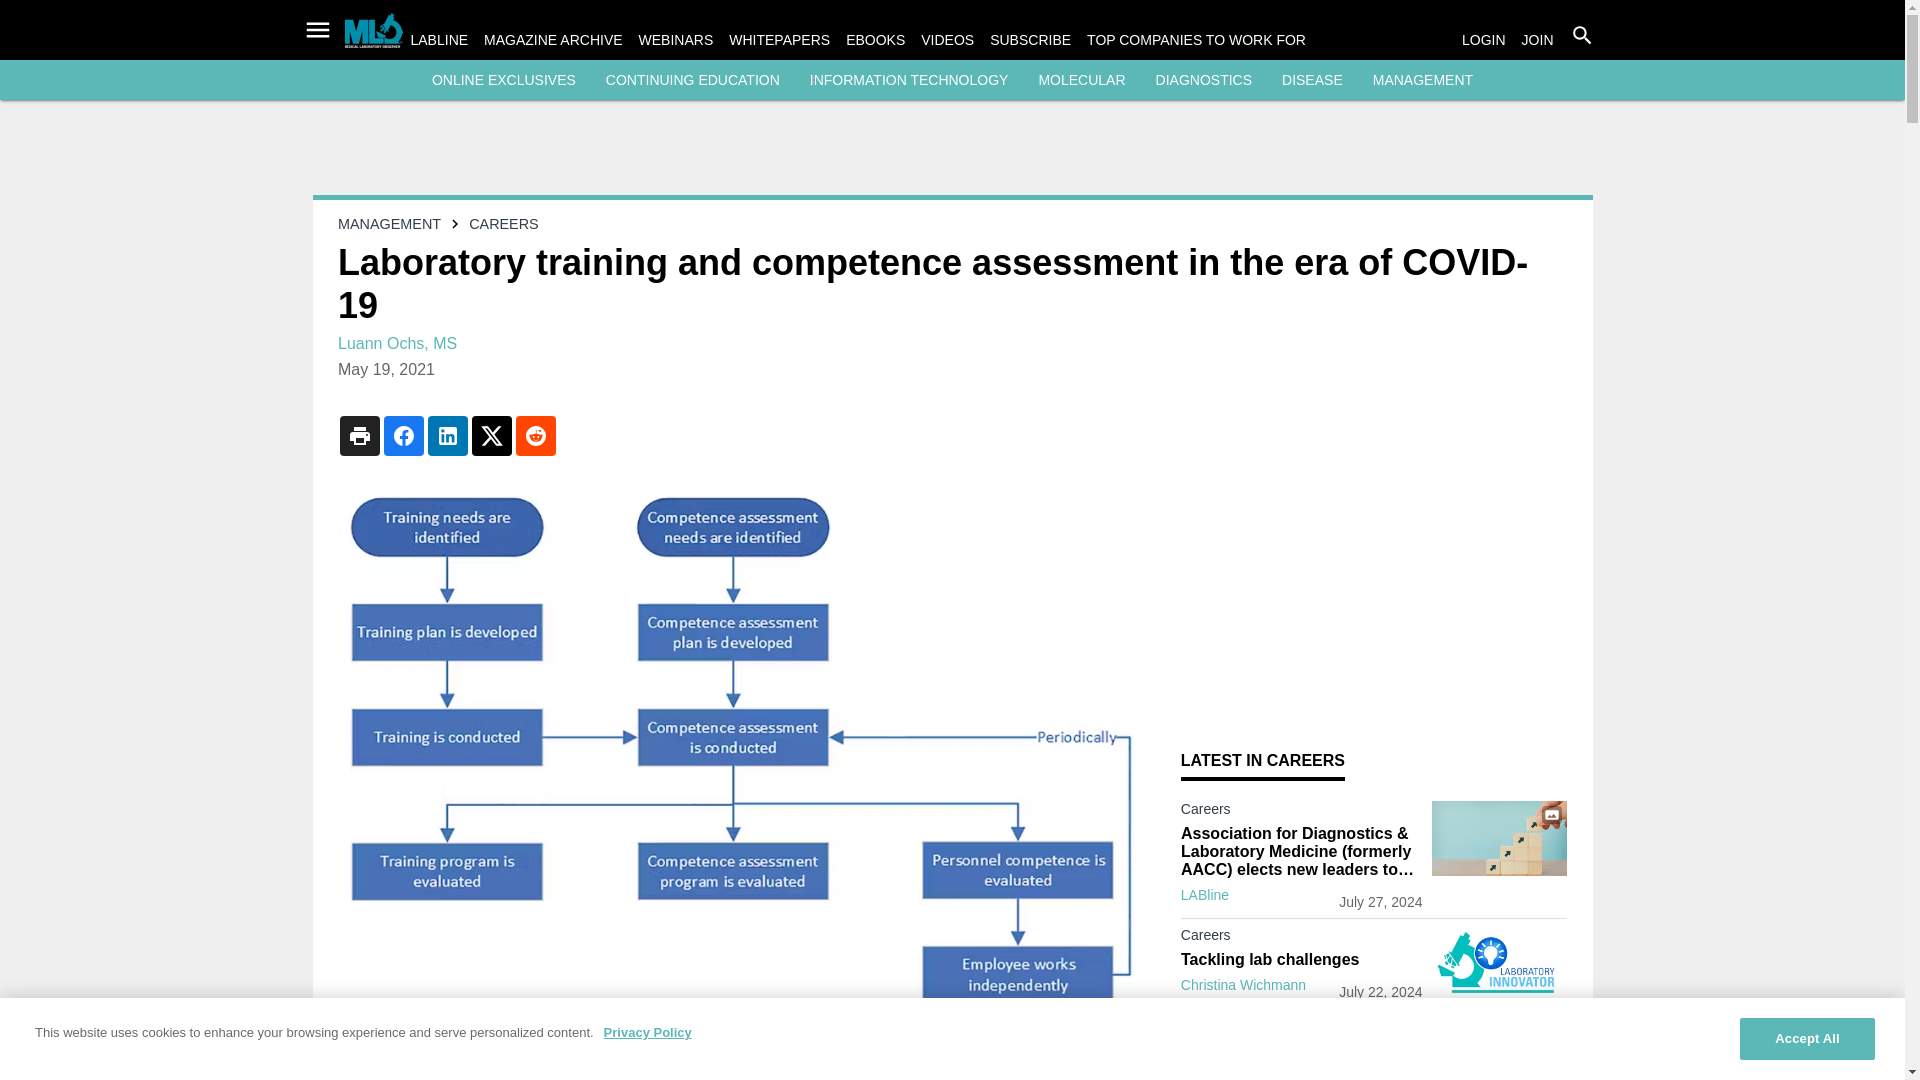 Image resolution: width=1920 pixels, height=1080 pixels. Describe the element at coordinates (910, 80) in the screenshot. I see `INFORMATION TECHNOLOGY` at that location.